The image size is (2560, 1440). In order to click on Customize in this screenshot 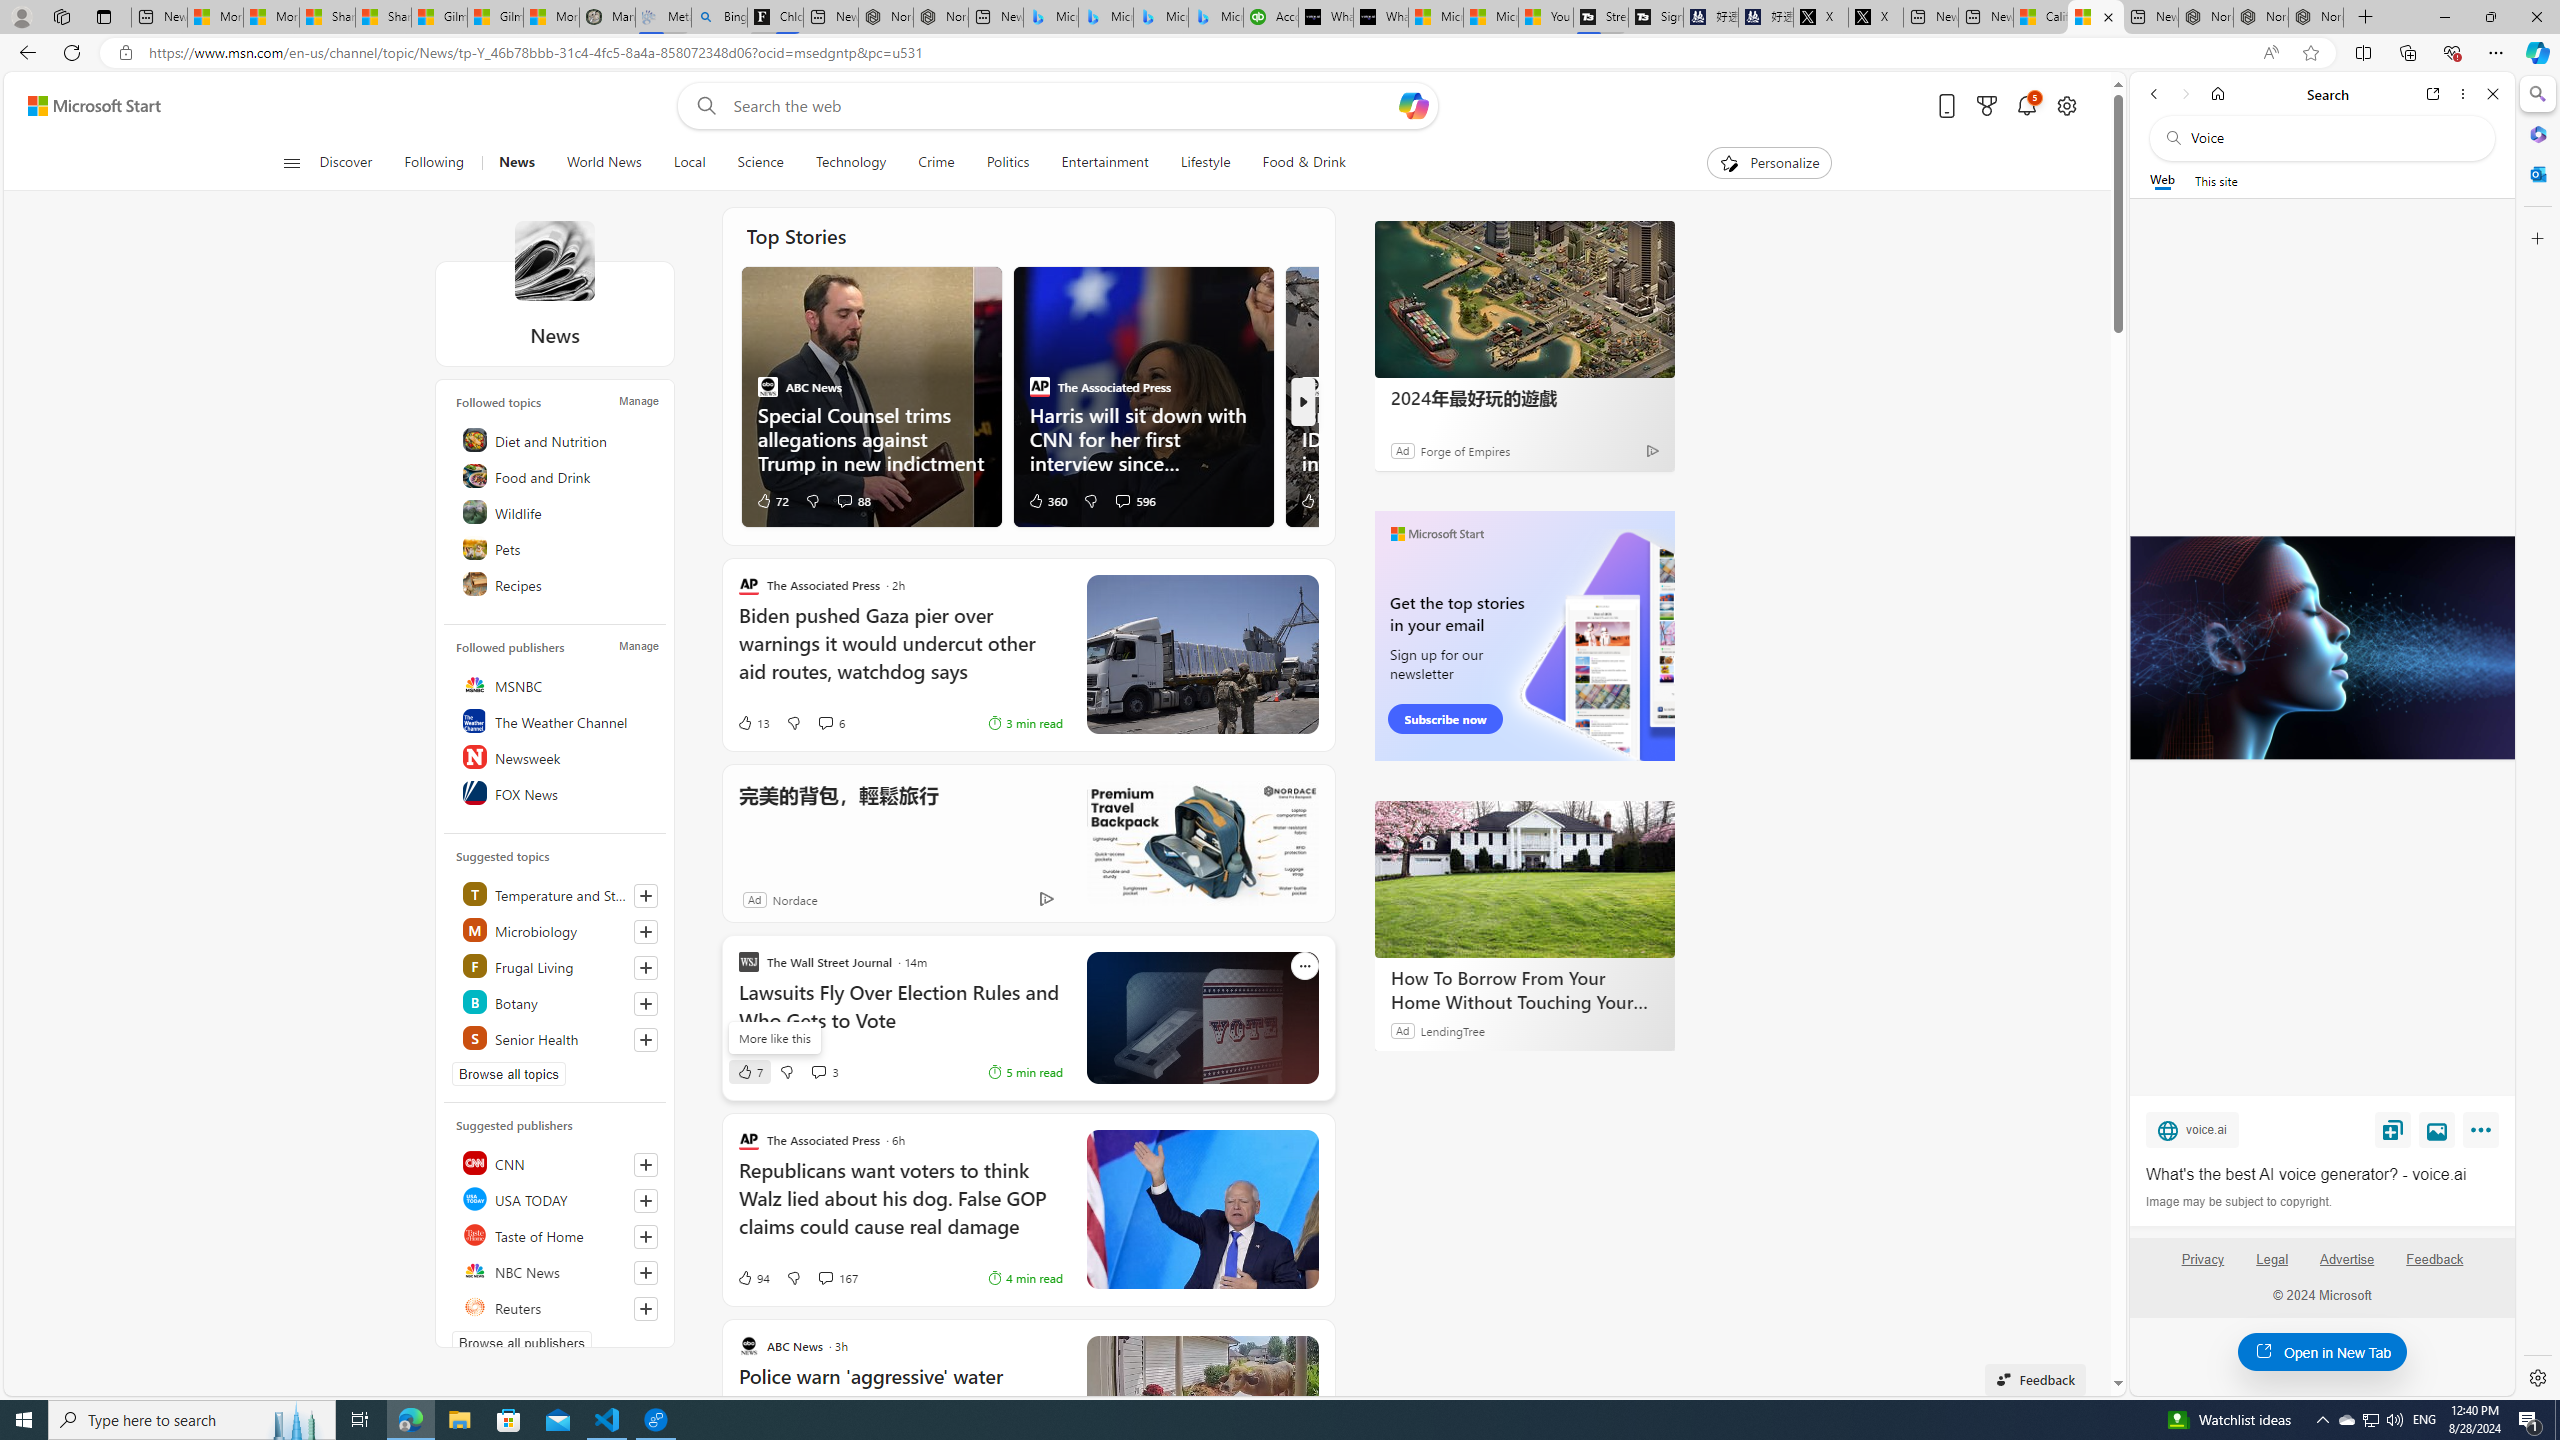, I will do `click(2536, 238)`.